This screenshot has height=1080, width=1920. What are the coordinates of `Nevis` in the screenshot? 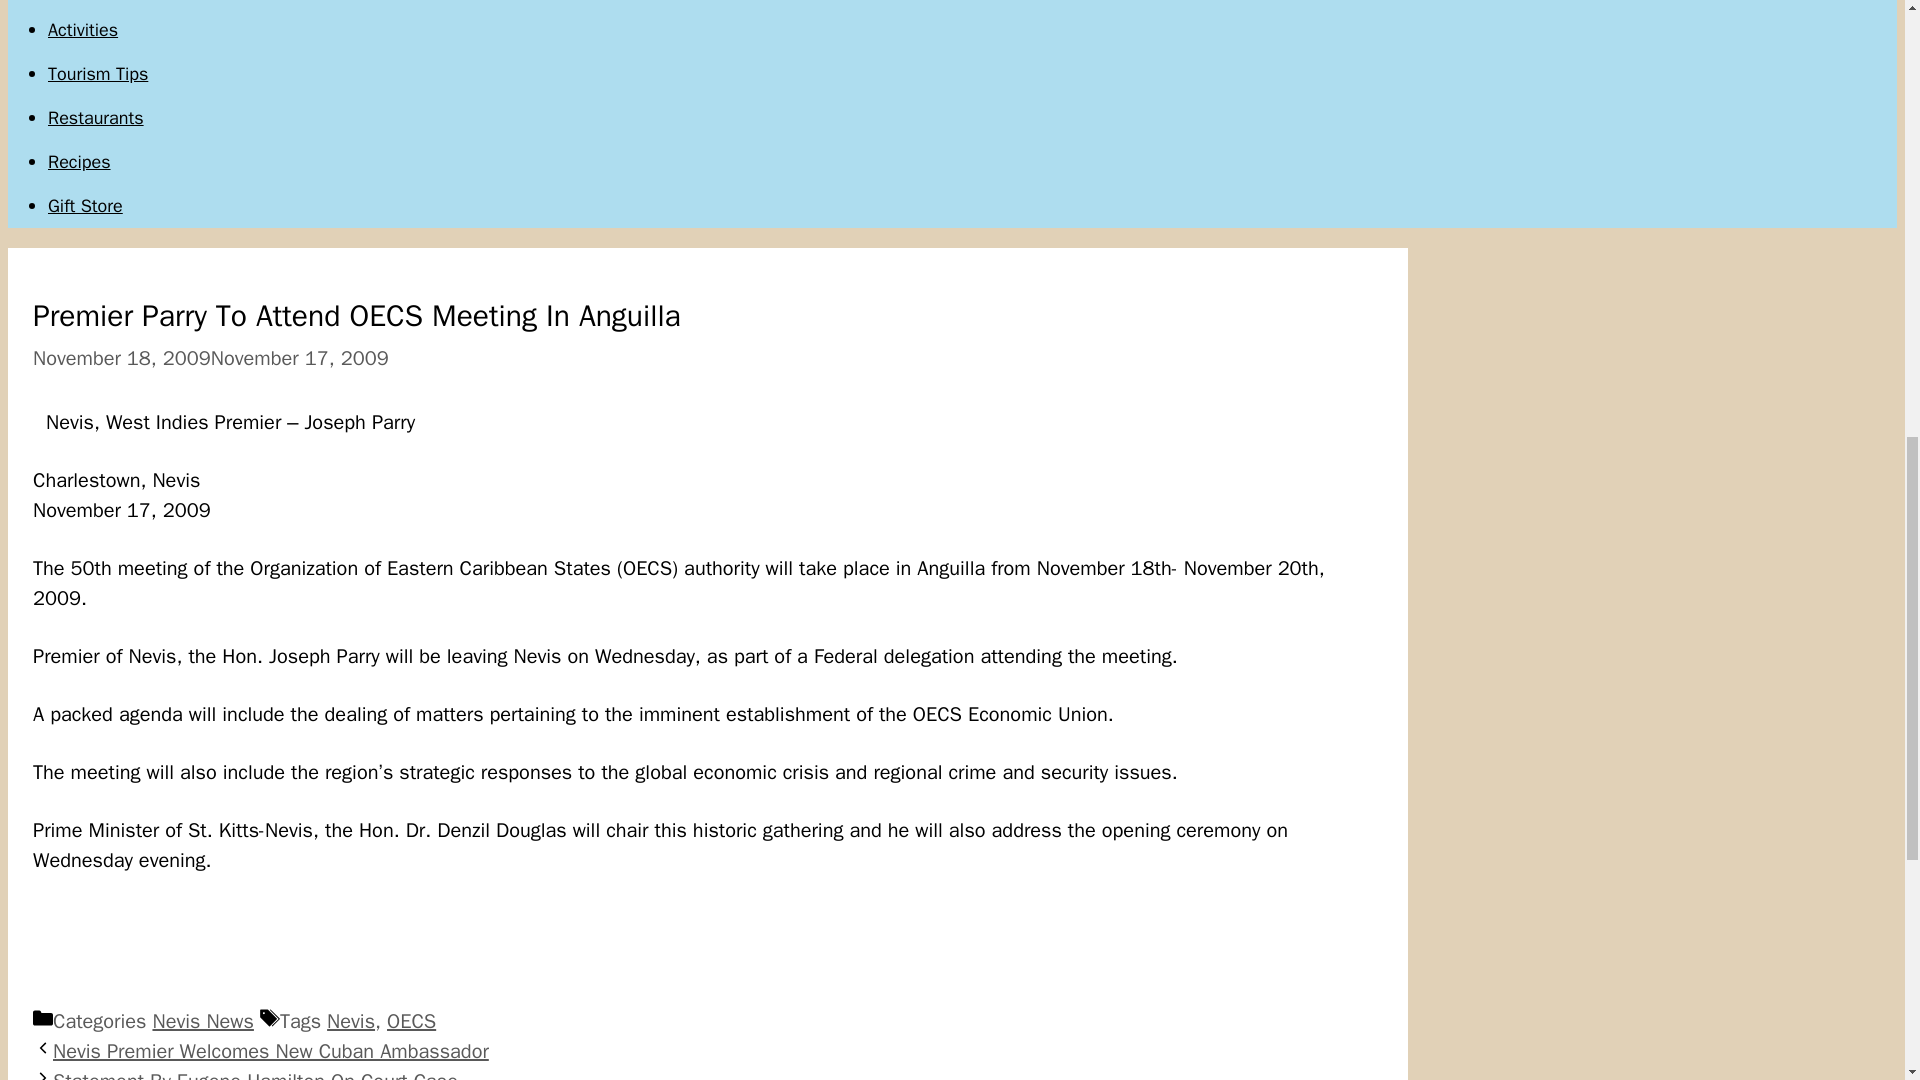 It's located at (350, 1020).